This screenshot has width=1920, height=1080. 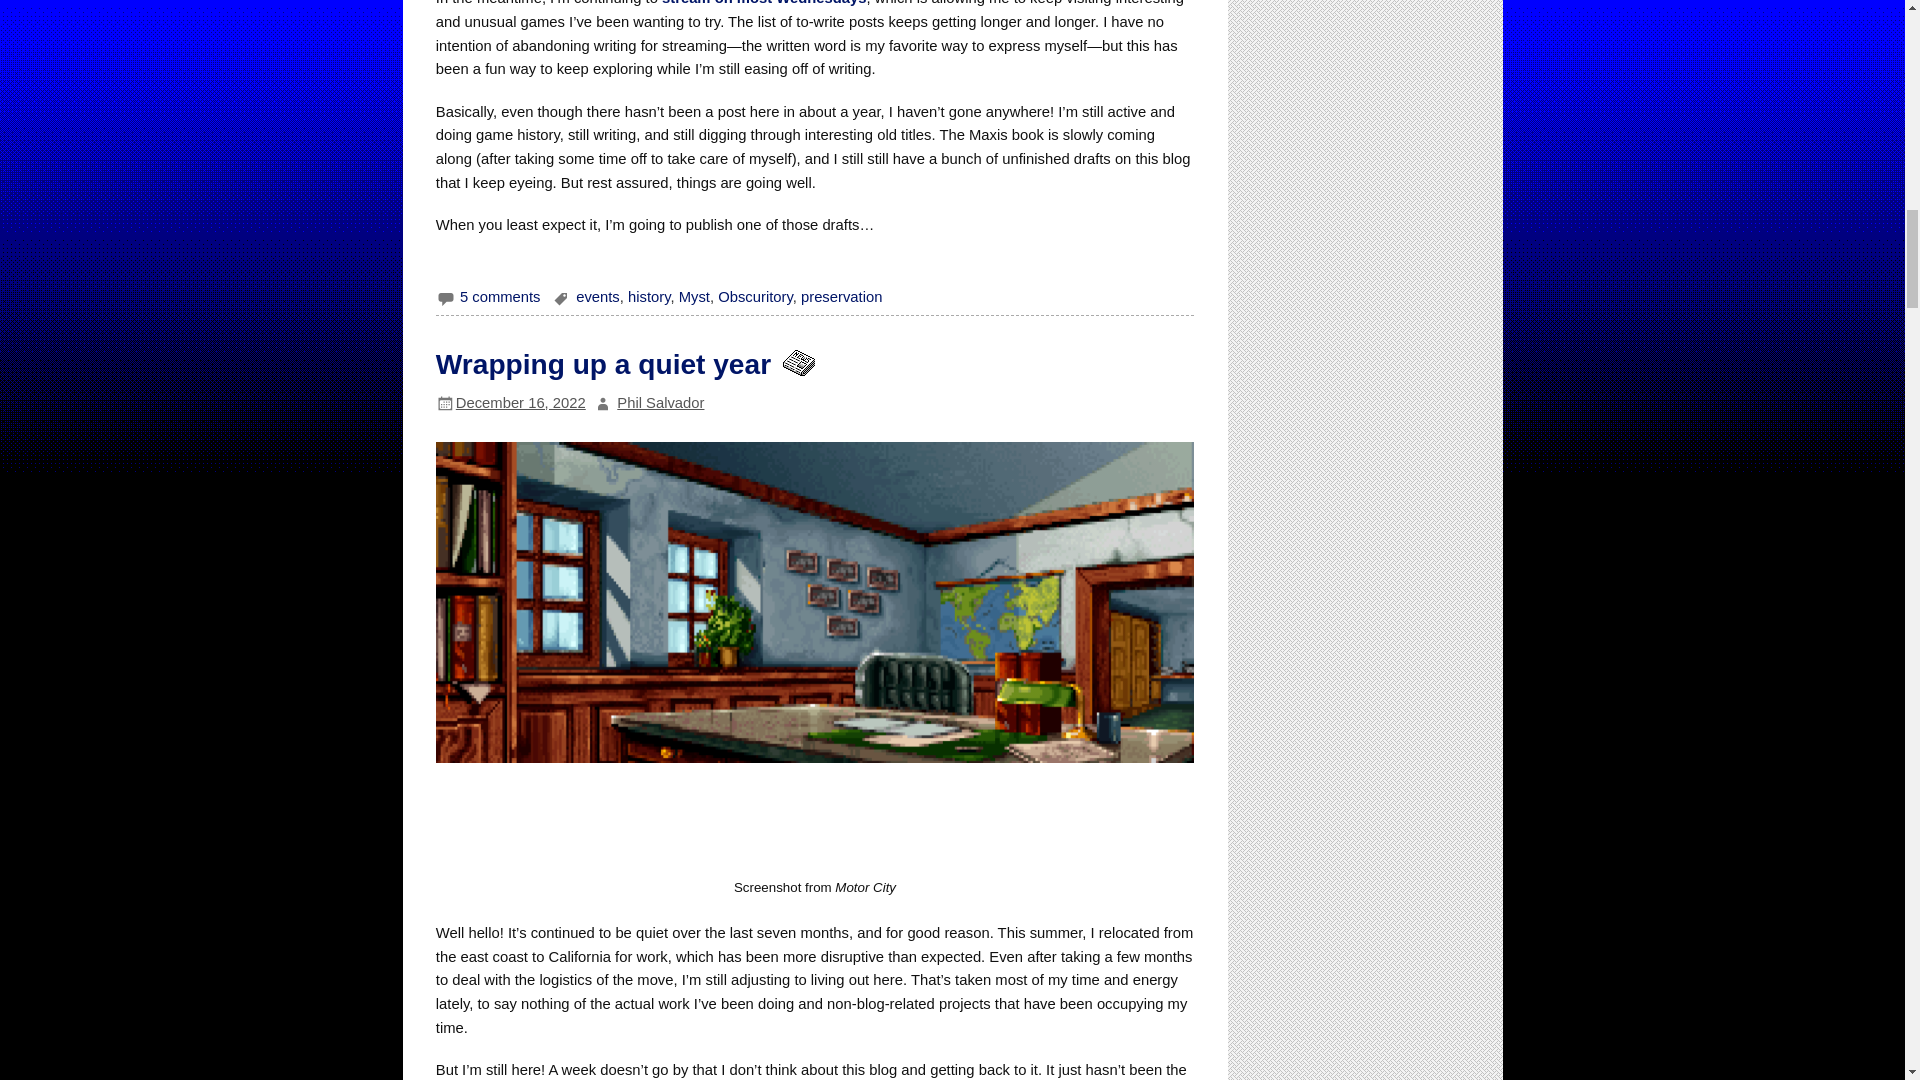 I want to click on events, so click(x=598, y=296).